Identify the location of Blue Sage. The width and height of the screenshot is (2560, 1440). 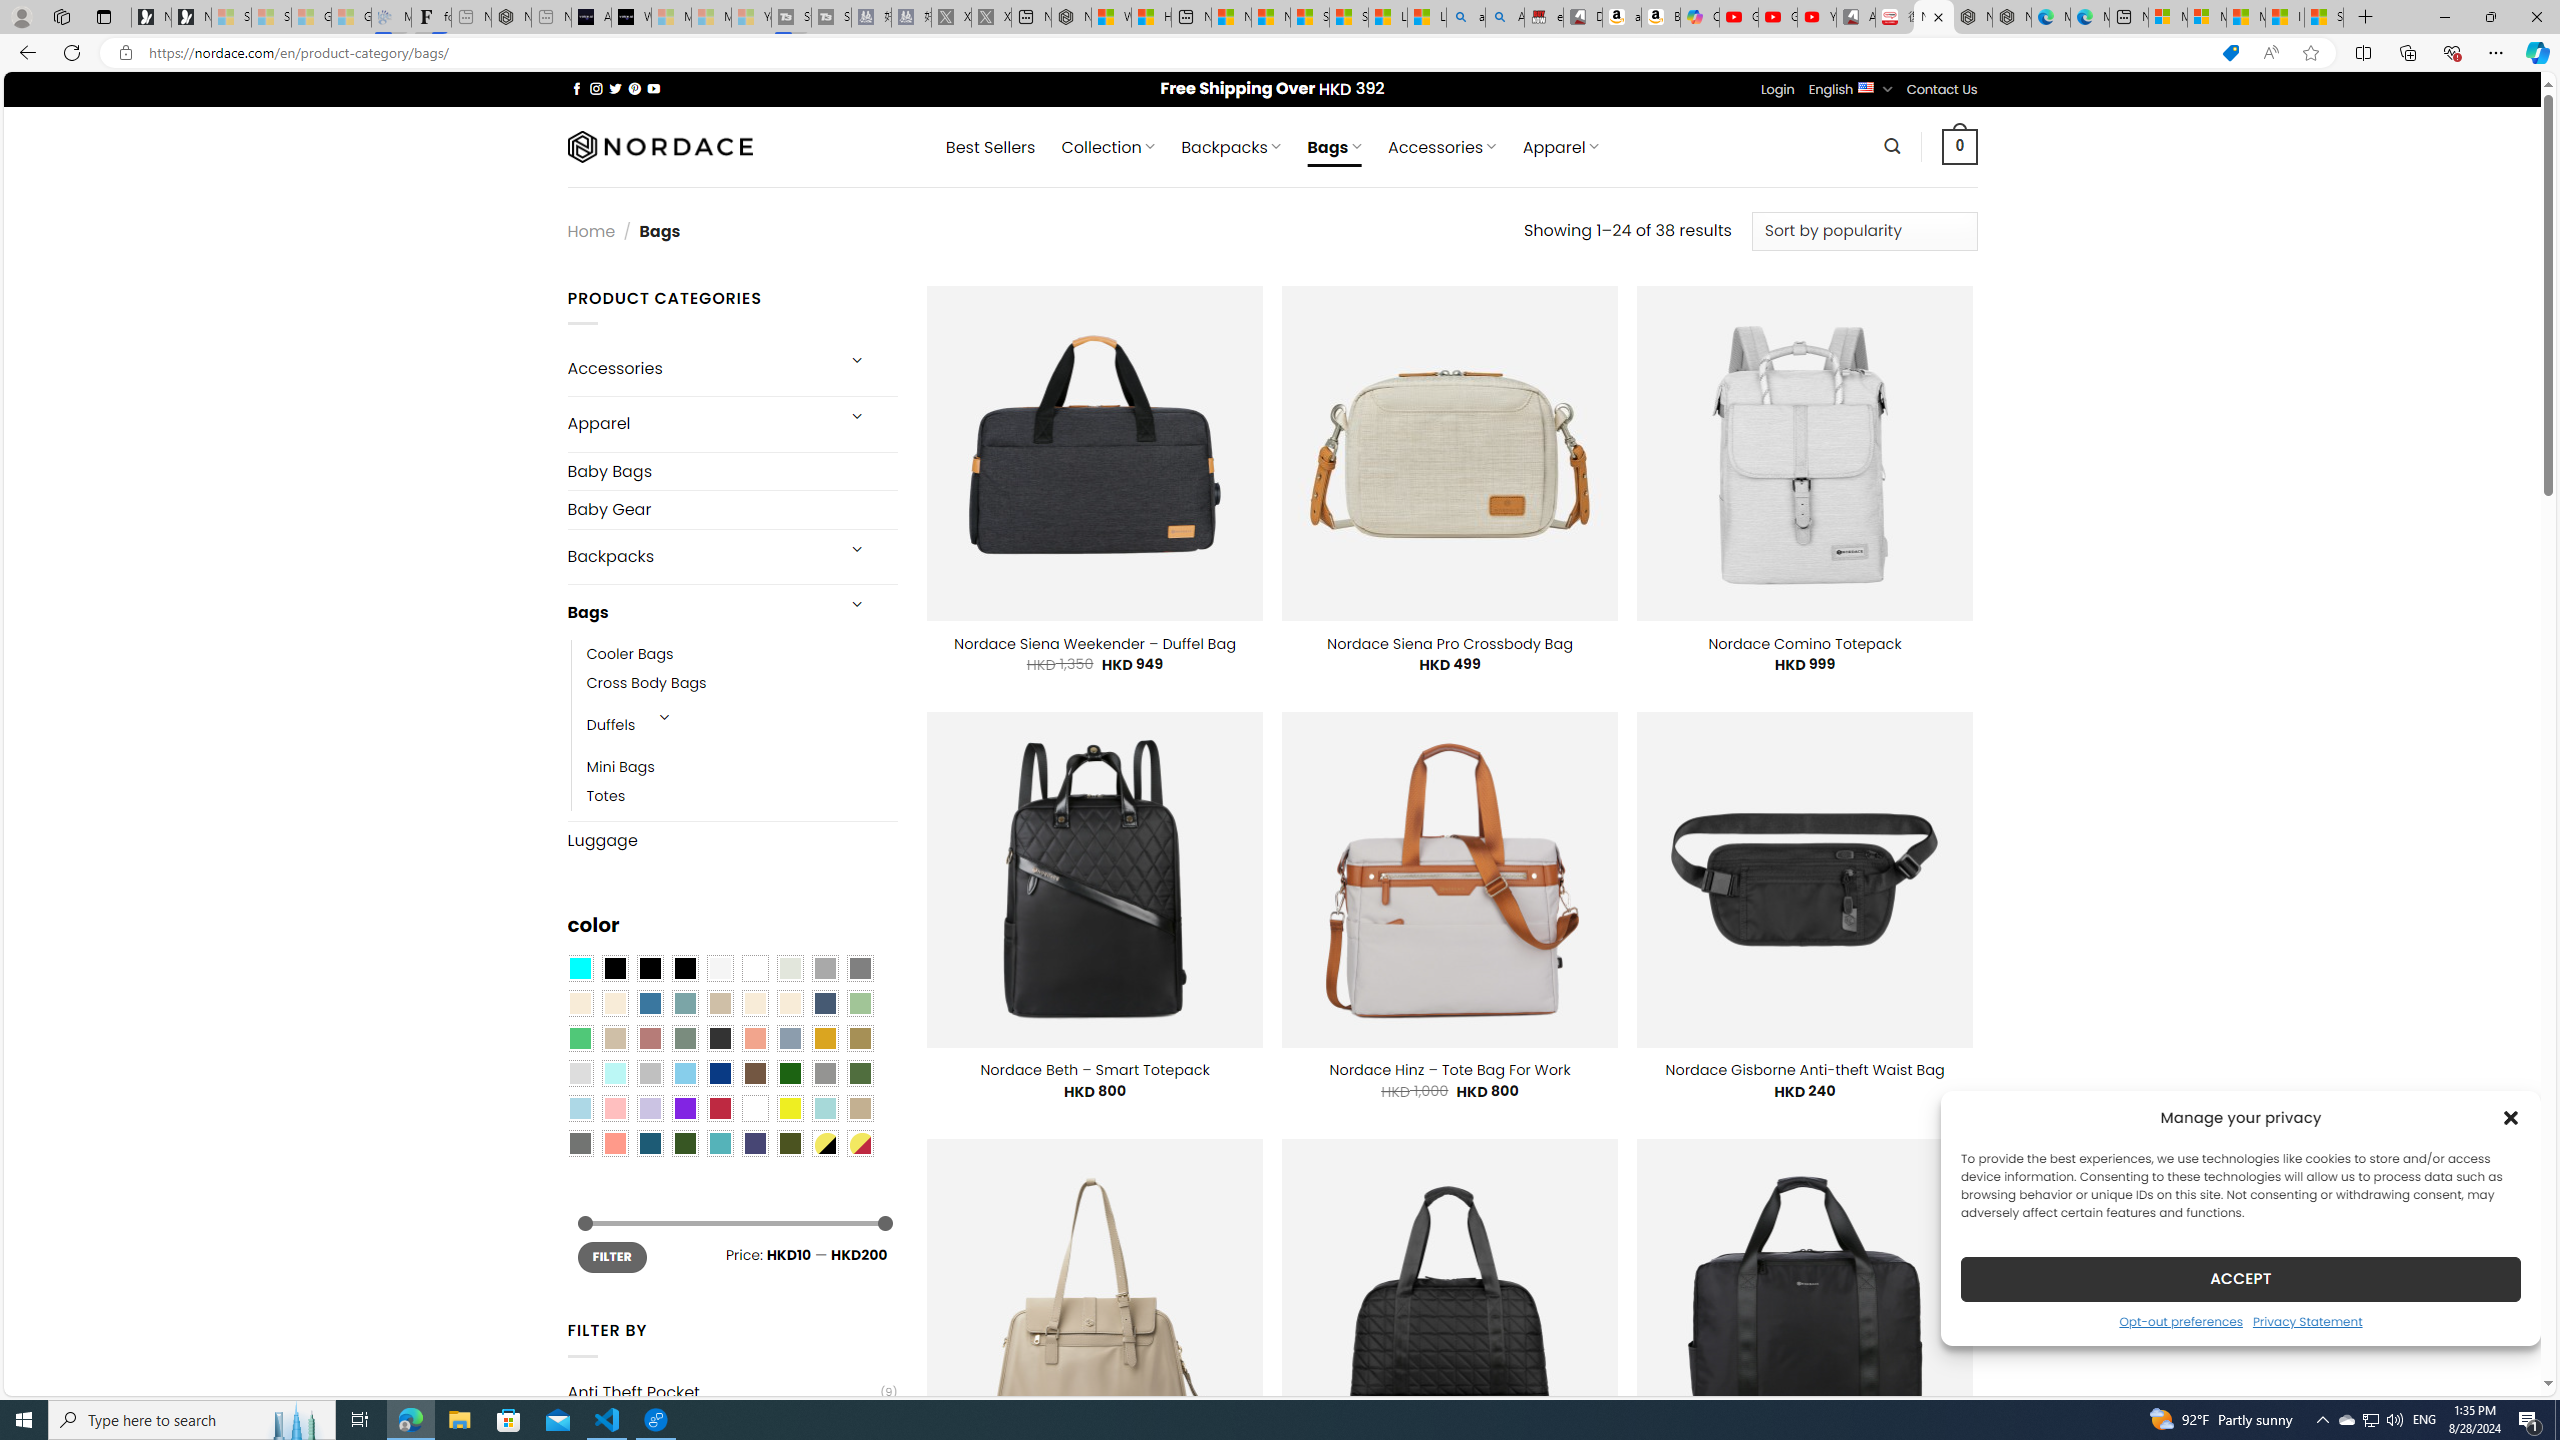
(684, 1003).